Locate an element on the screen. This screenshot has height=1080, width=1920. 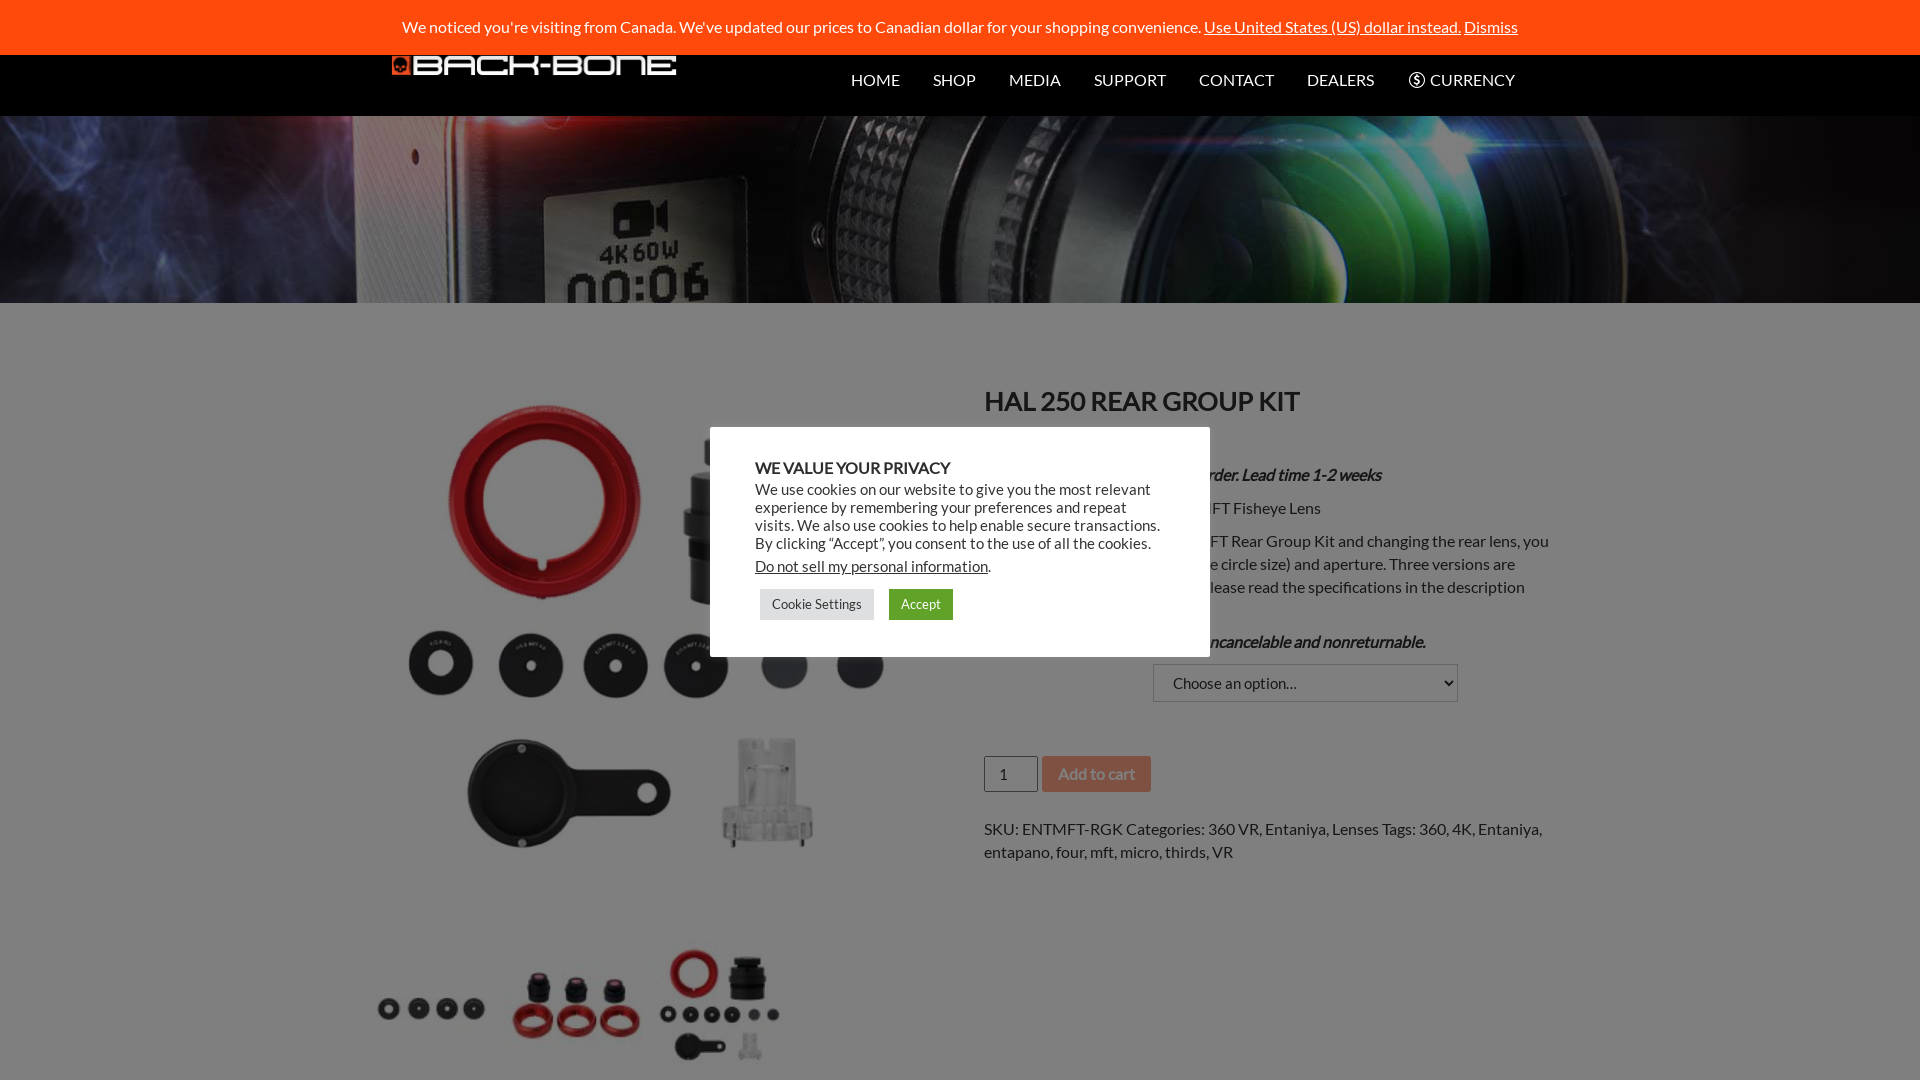
SUPPORT is located at coordinates (1130, 80).